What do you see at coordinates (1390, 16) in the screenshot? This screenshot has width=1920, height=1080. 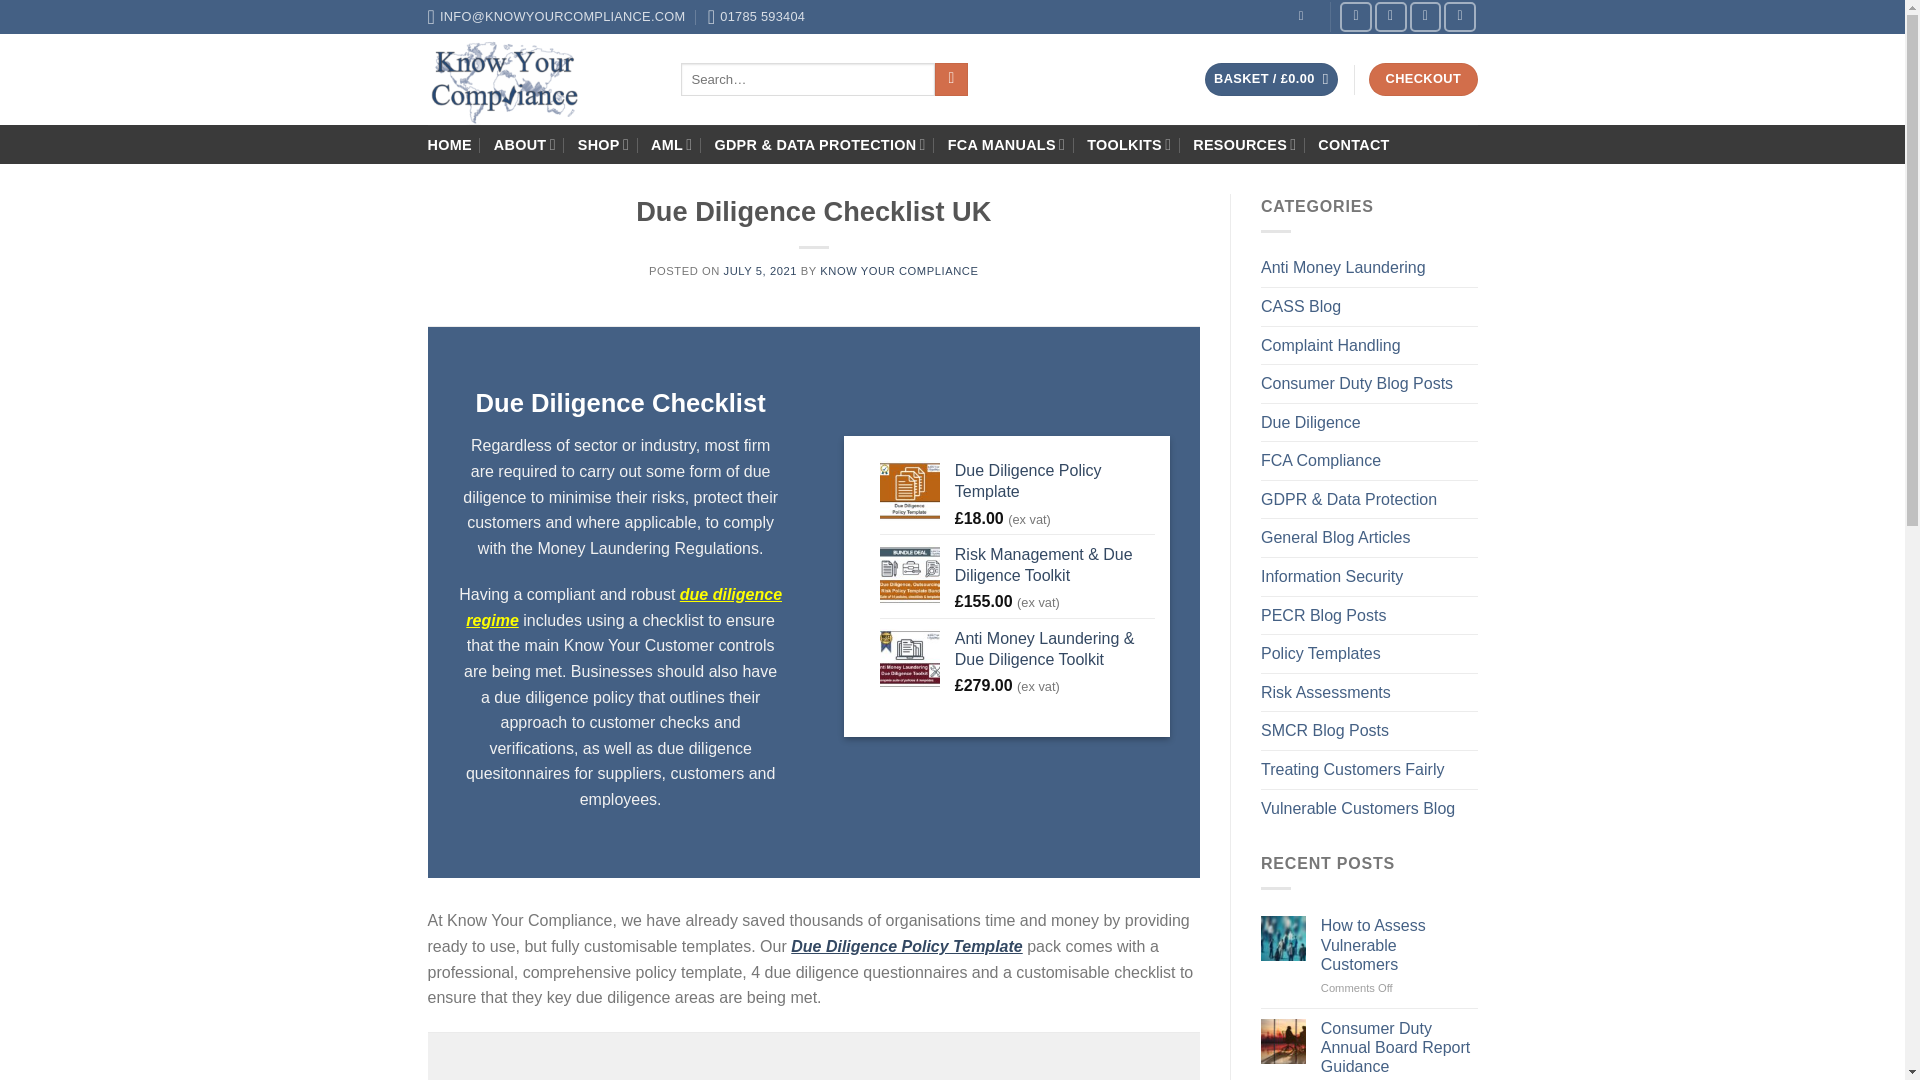 I see `Send us an email` at bounding box center [1390, 16].